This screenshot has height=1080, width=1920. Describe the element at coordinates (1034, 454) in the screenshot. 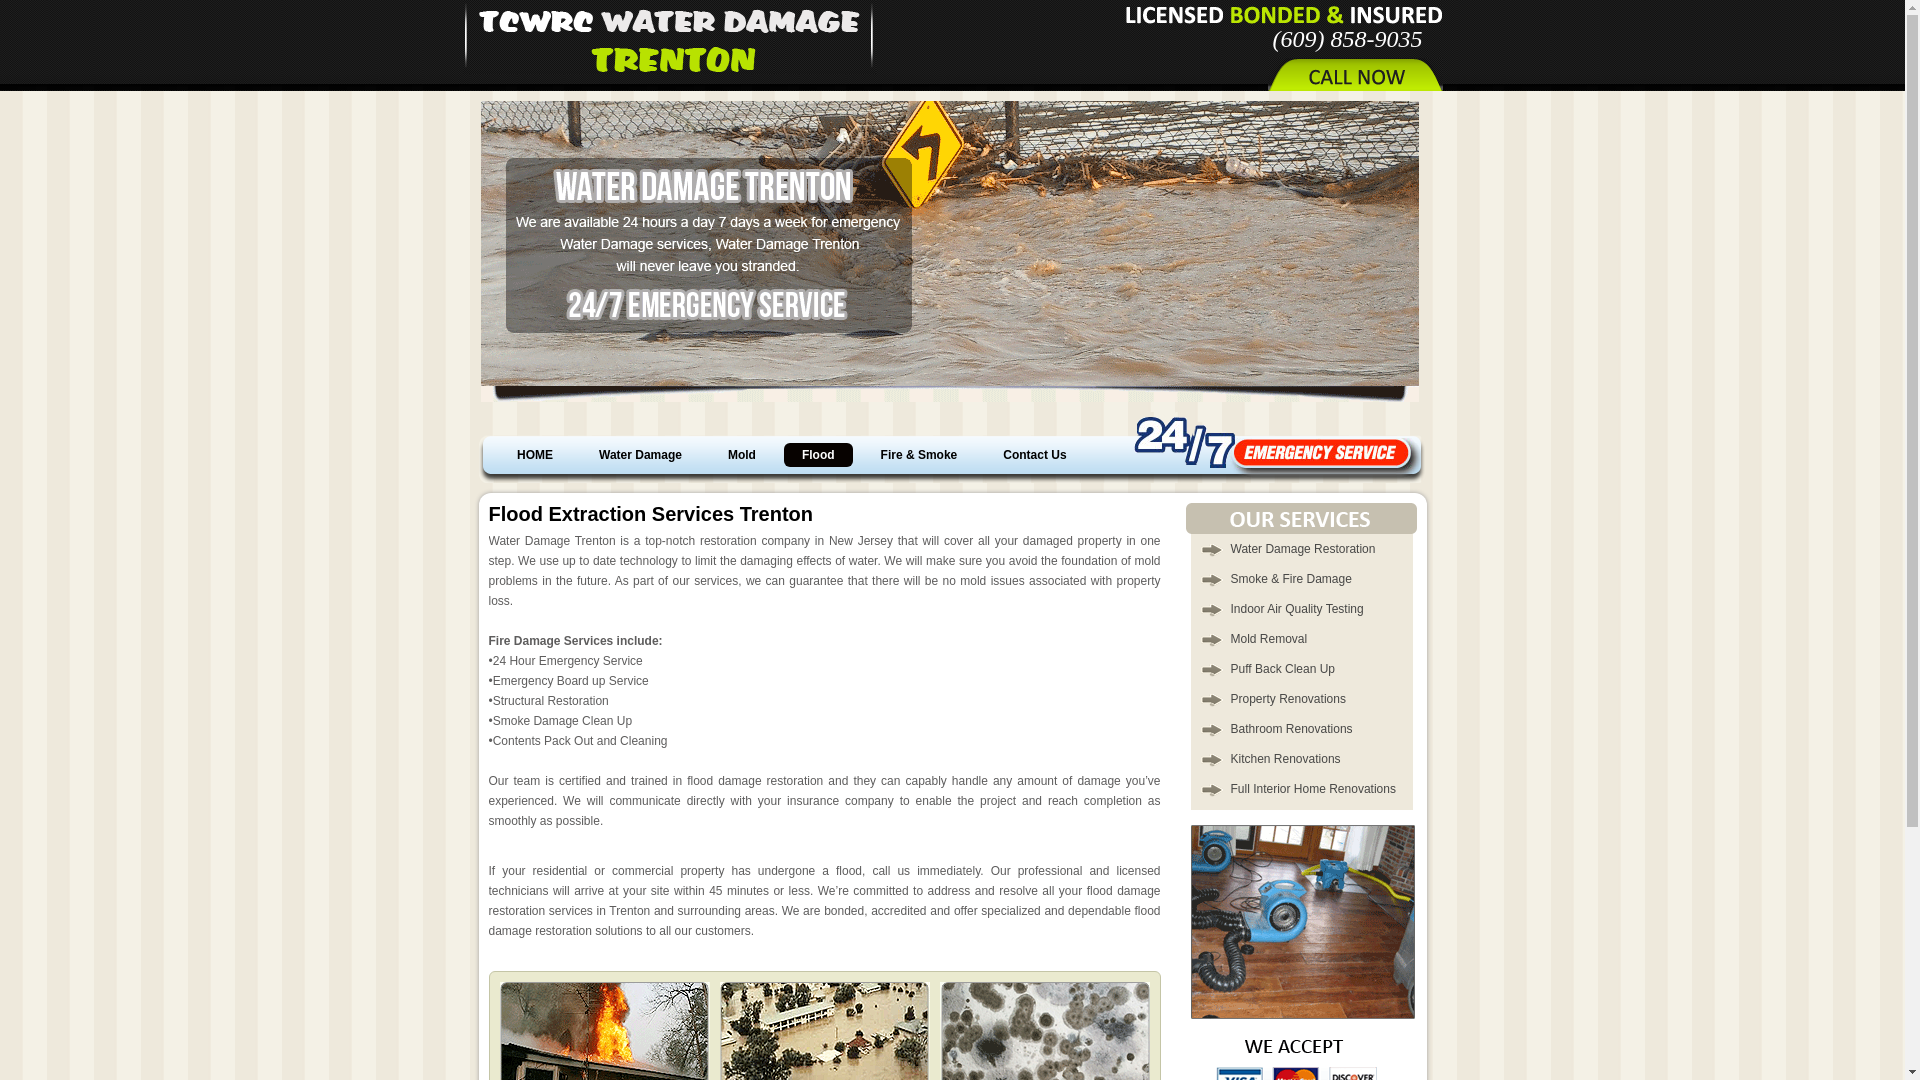

I see `Contact Us` at that location.